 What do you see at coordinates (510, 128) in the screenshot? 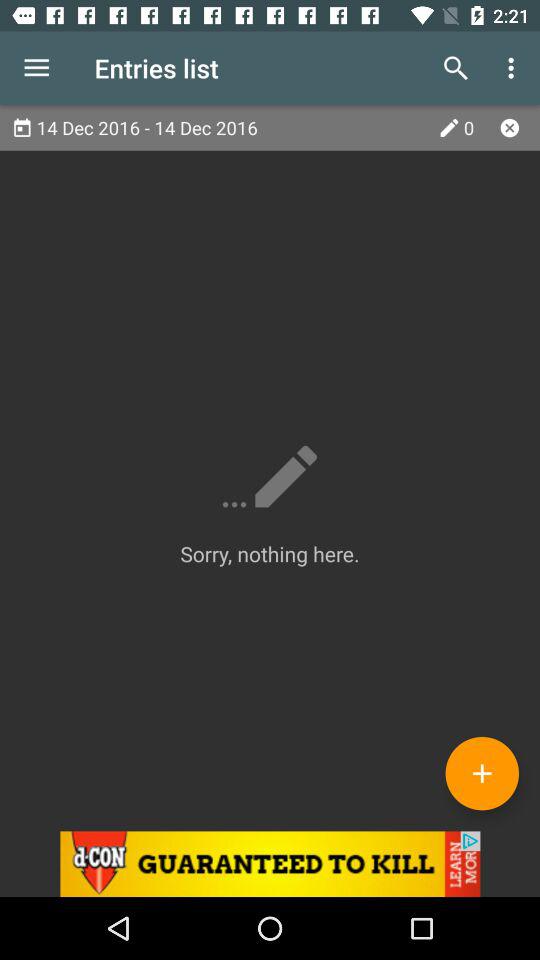
I see `close the list` at bounding box center [510, 128].